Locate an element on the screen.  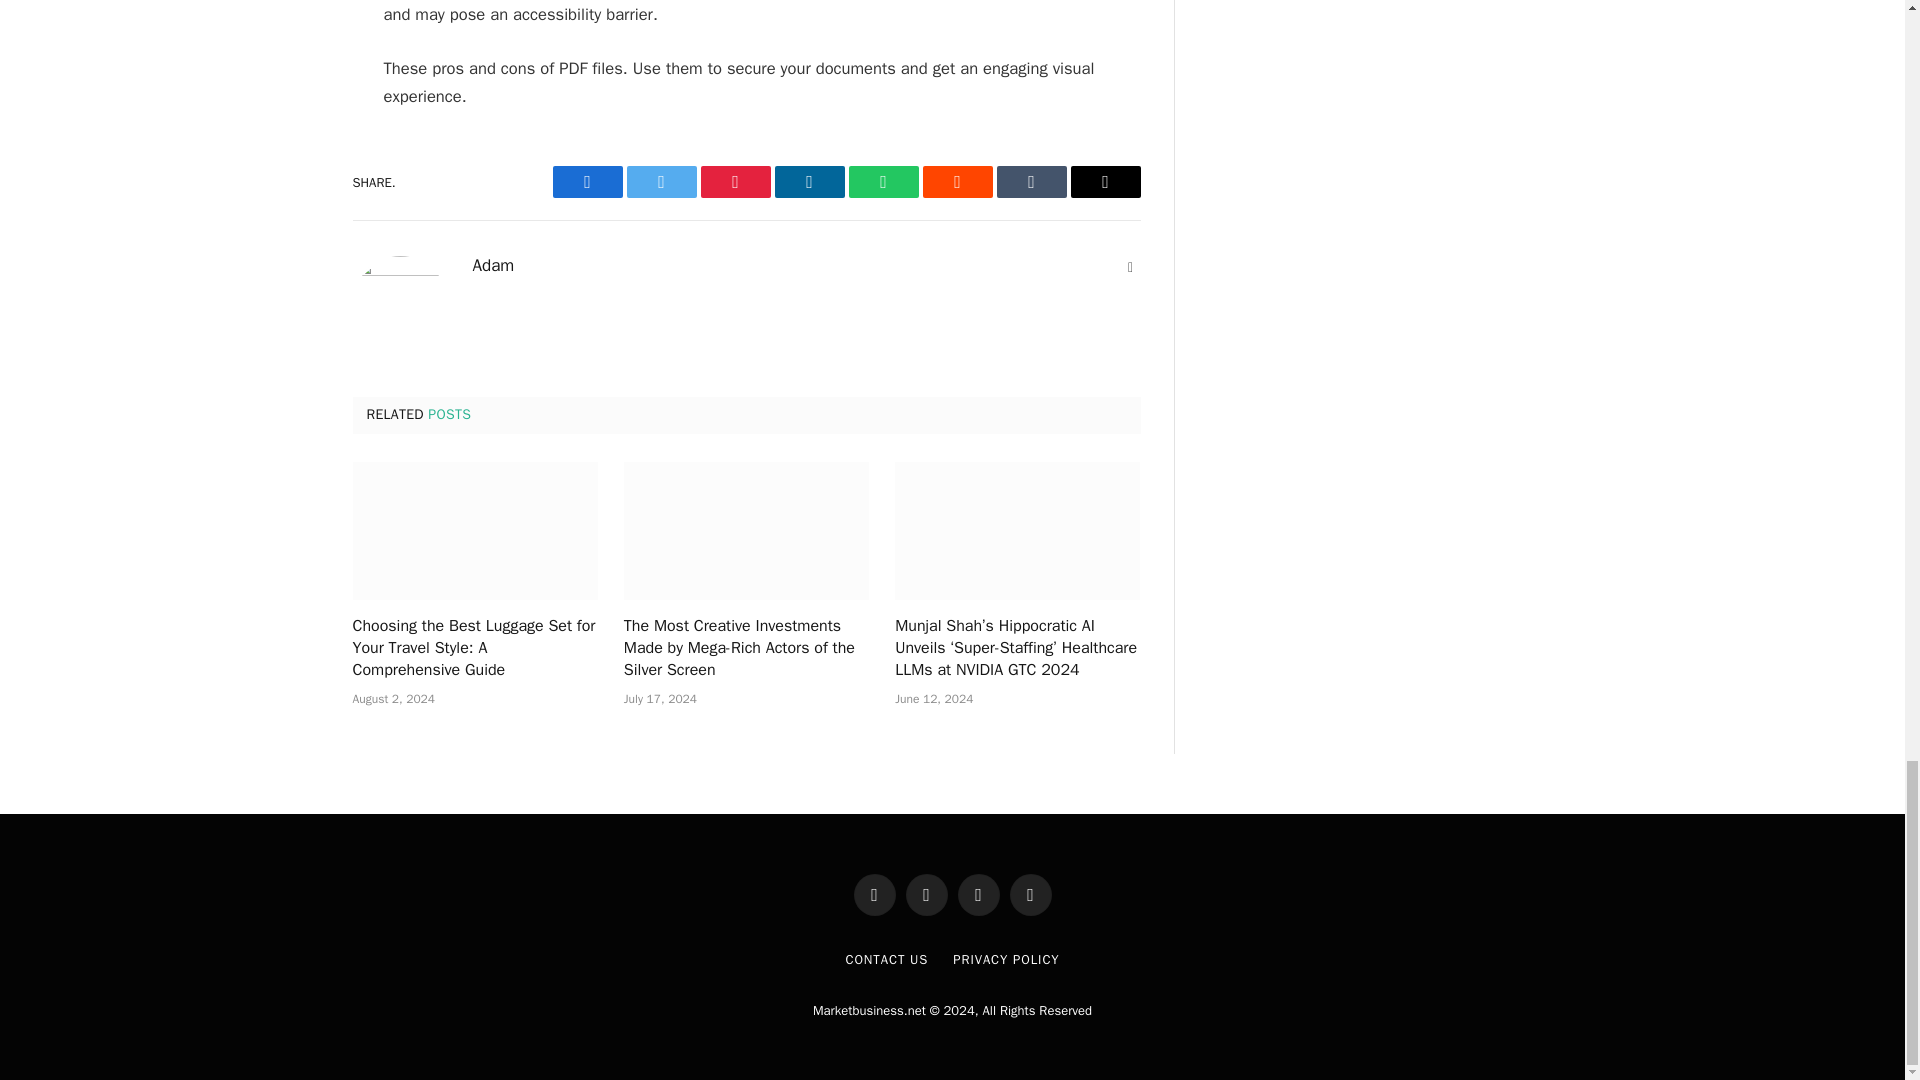
Facebook is located at coordinates (587, 182).